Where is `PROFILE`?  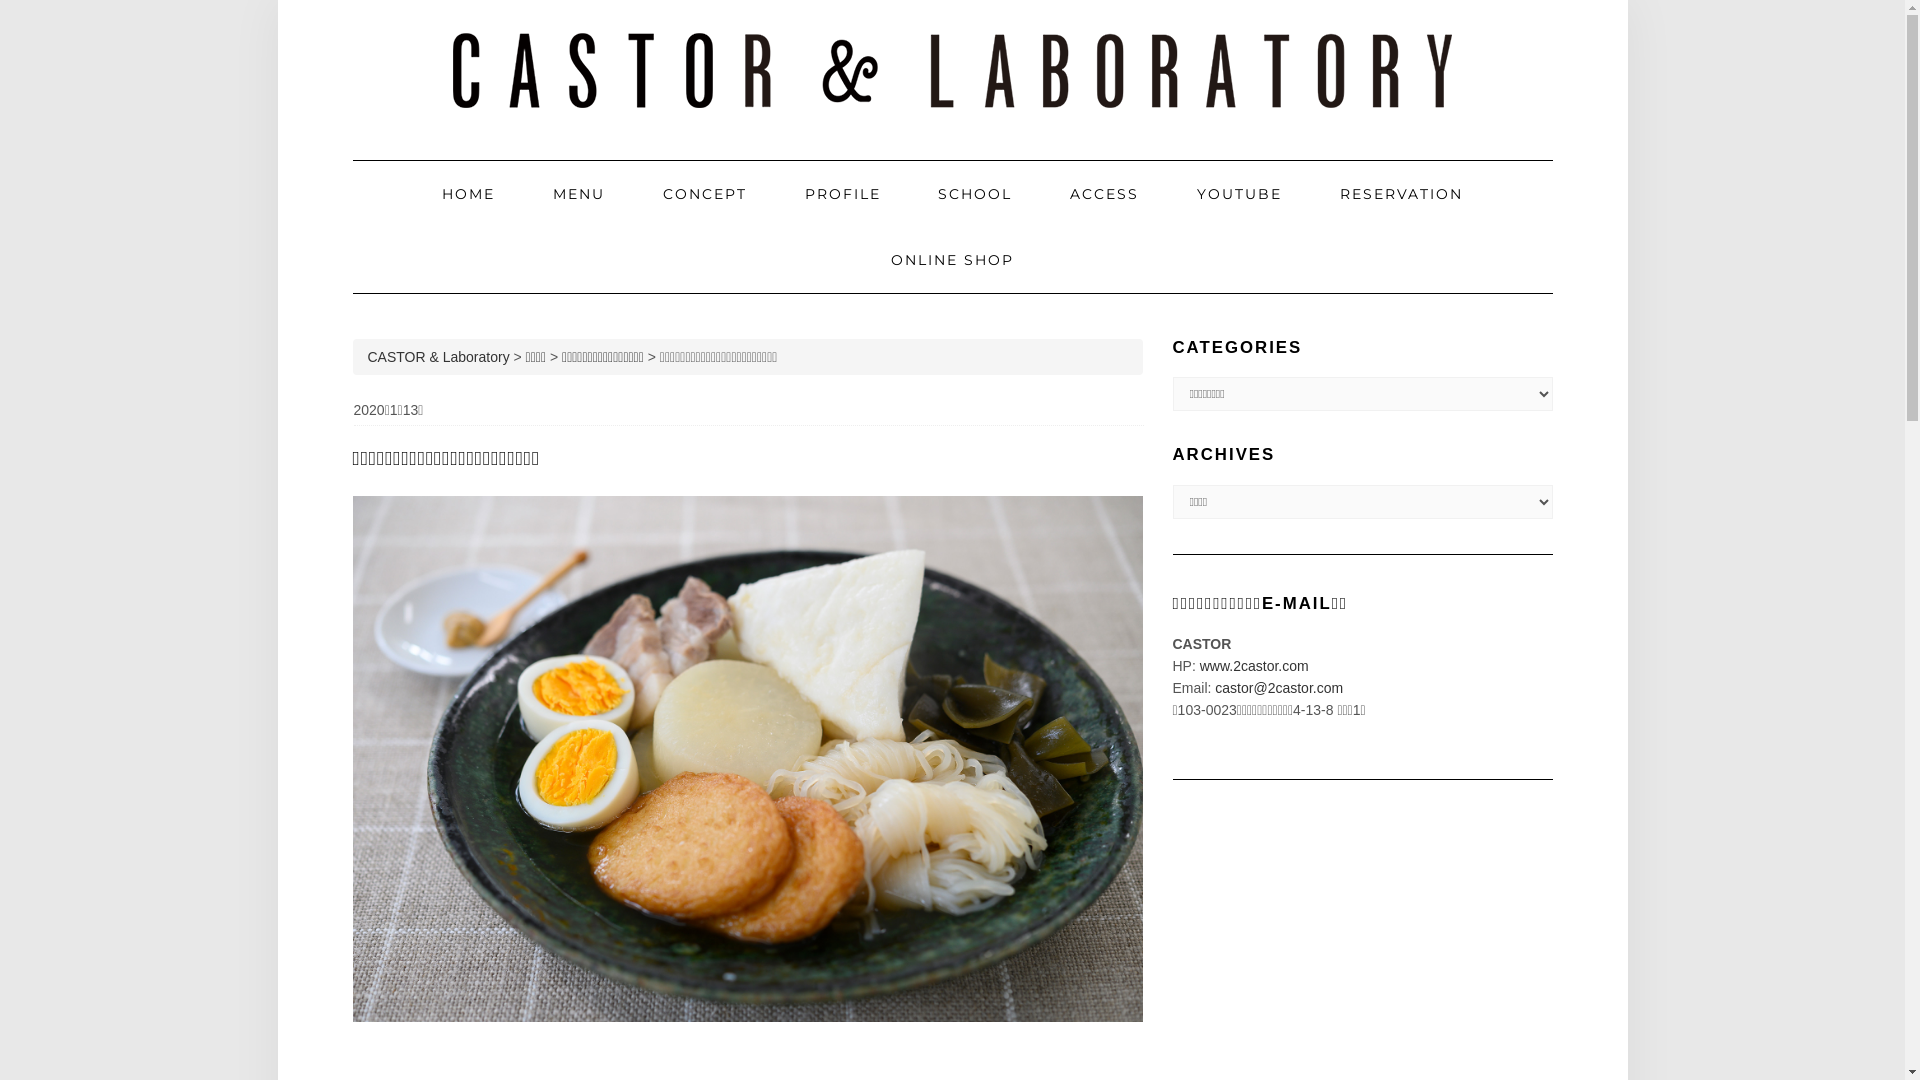 PROFILE is located at coordinates (843, 194).